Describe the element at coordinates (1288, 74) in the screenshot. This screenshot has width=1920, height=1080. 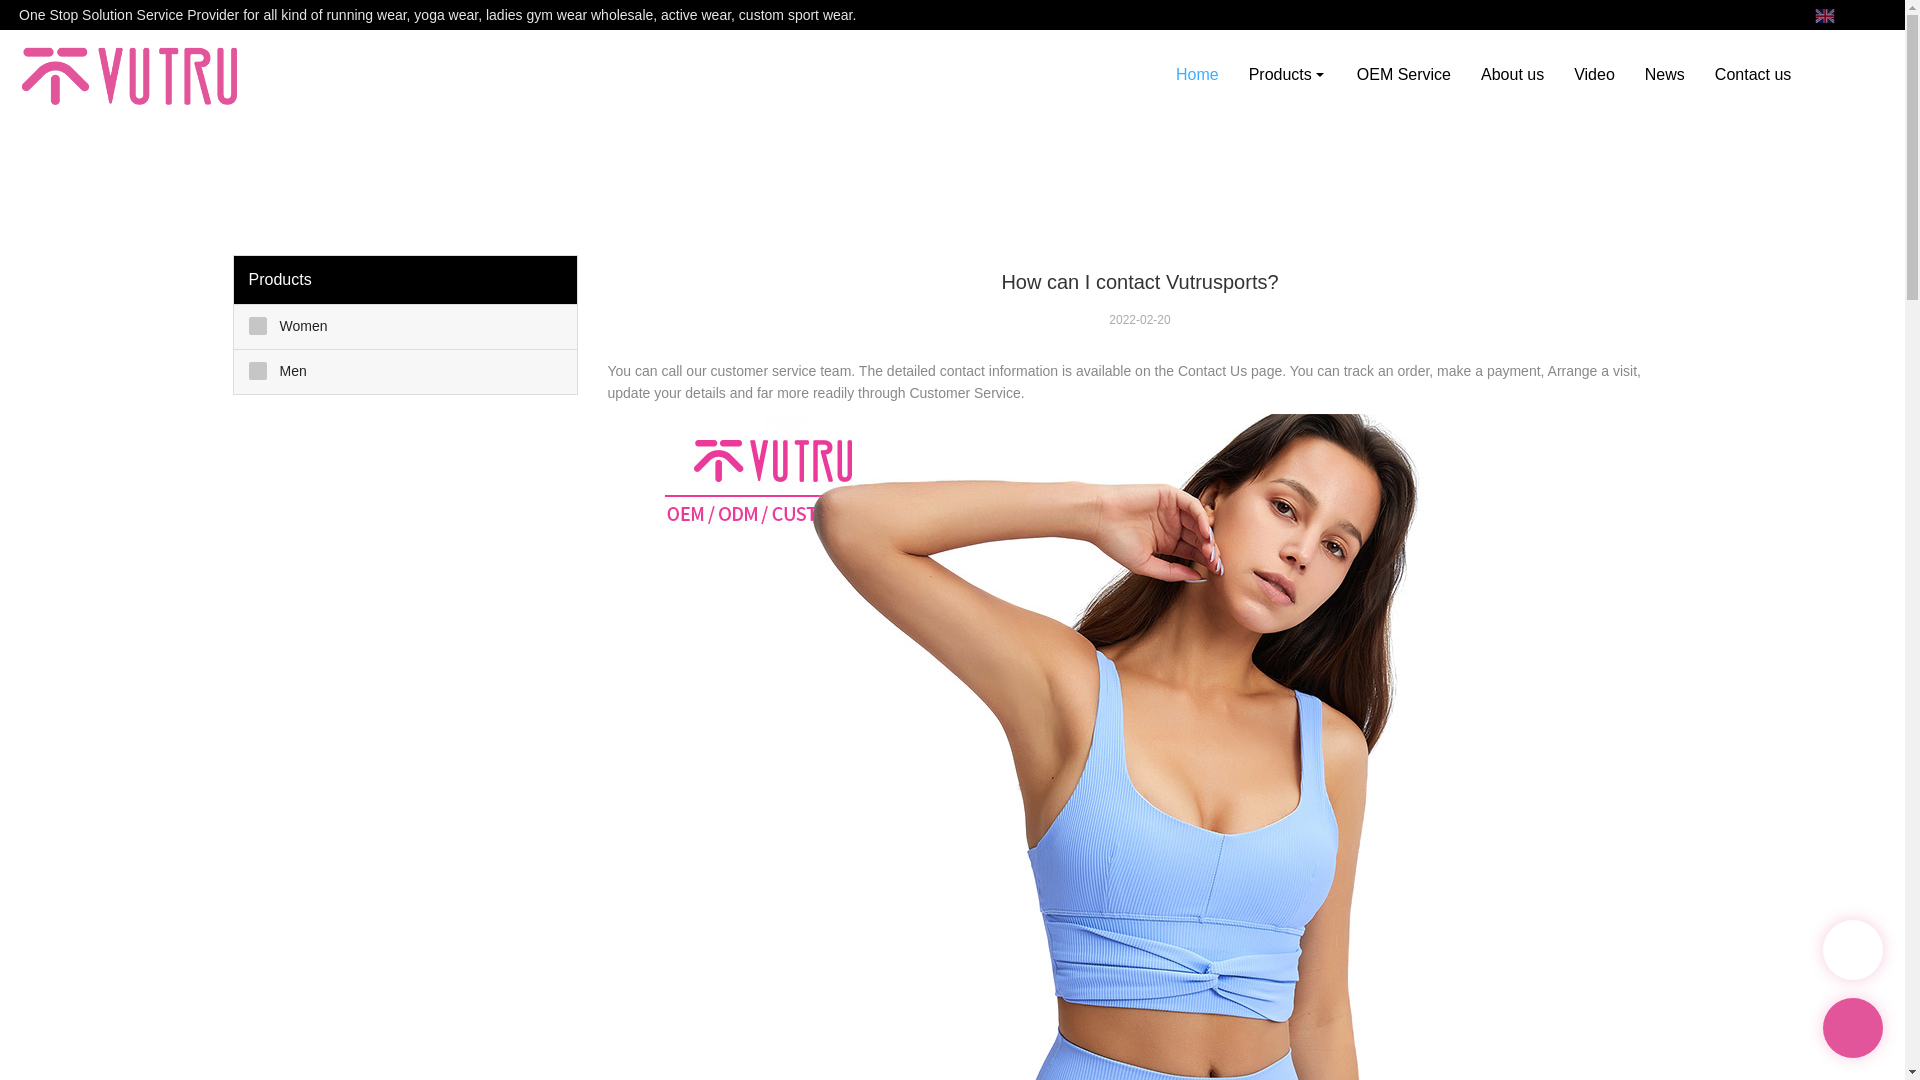
I see `Products` at that location.